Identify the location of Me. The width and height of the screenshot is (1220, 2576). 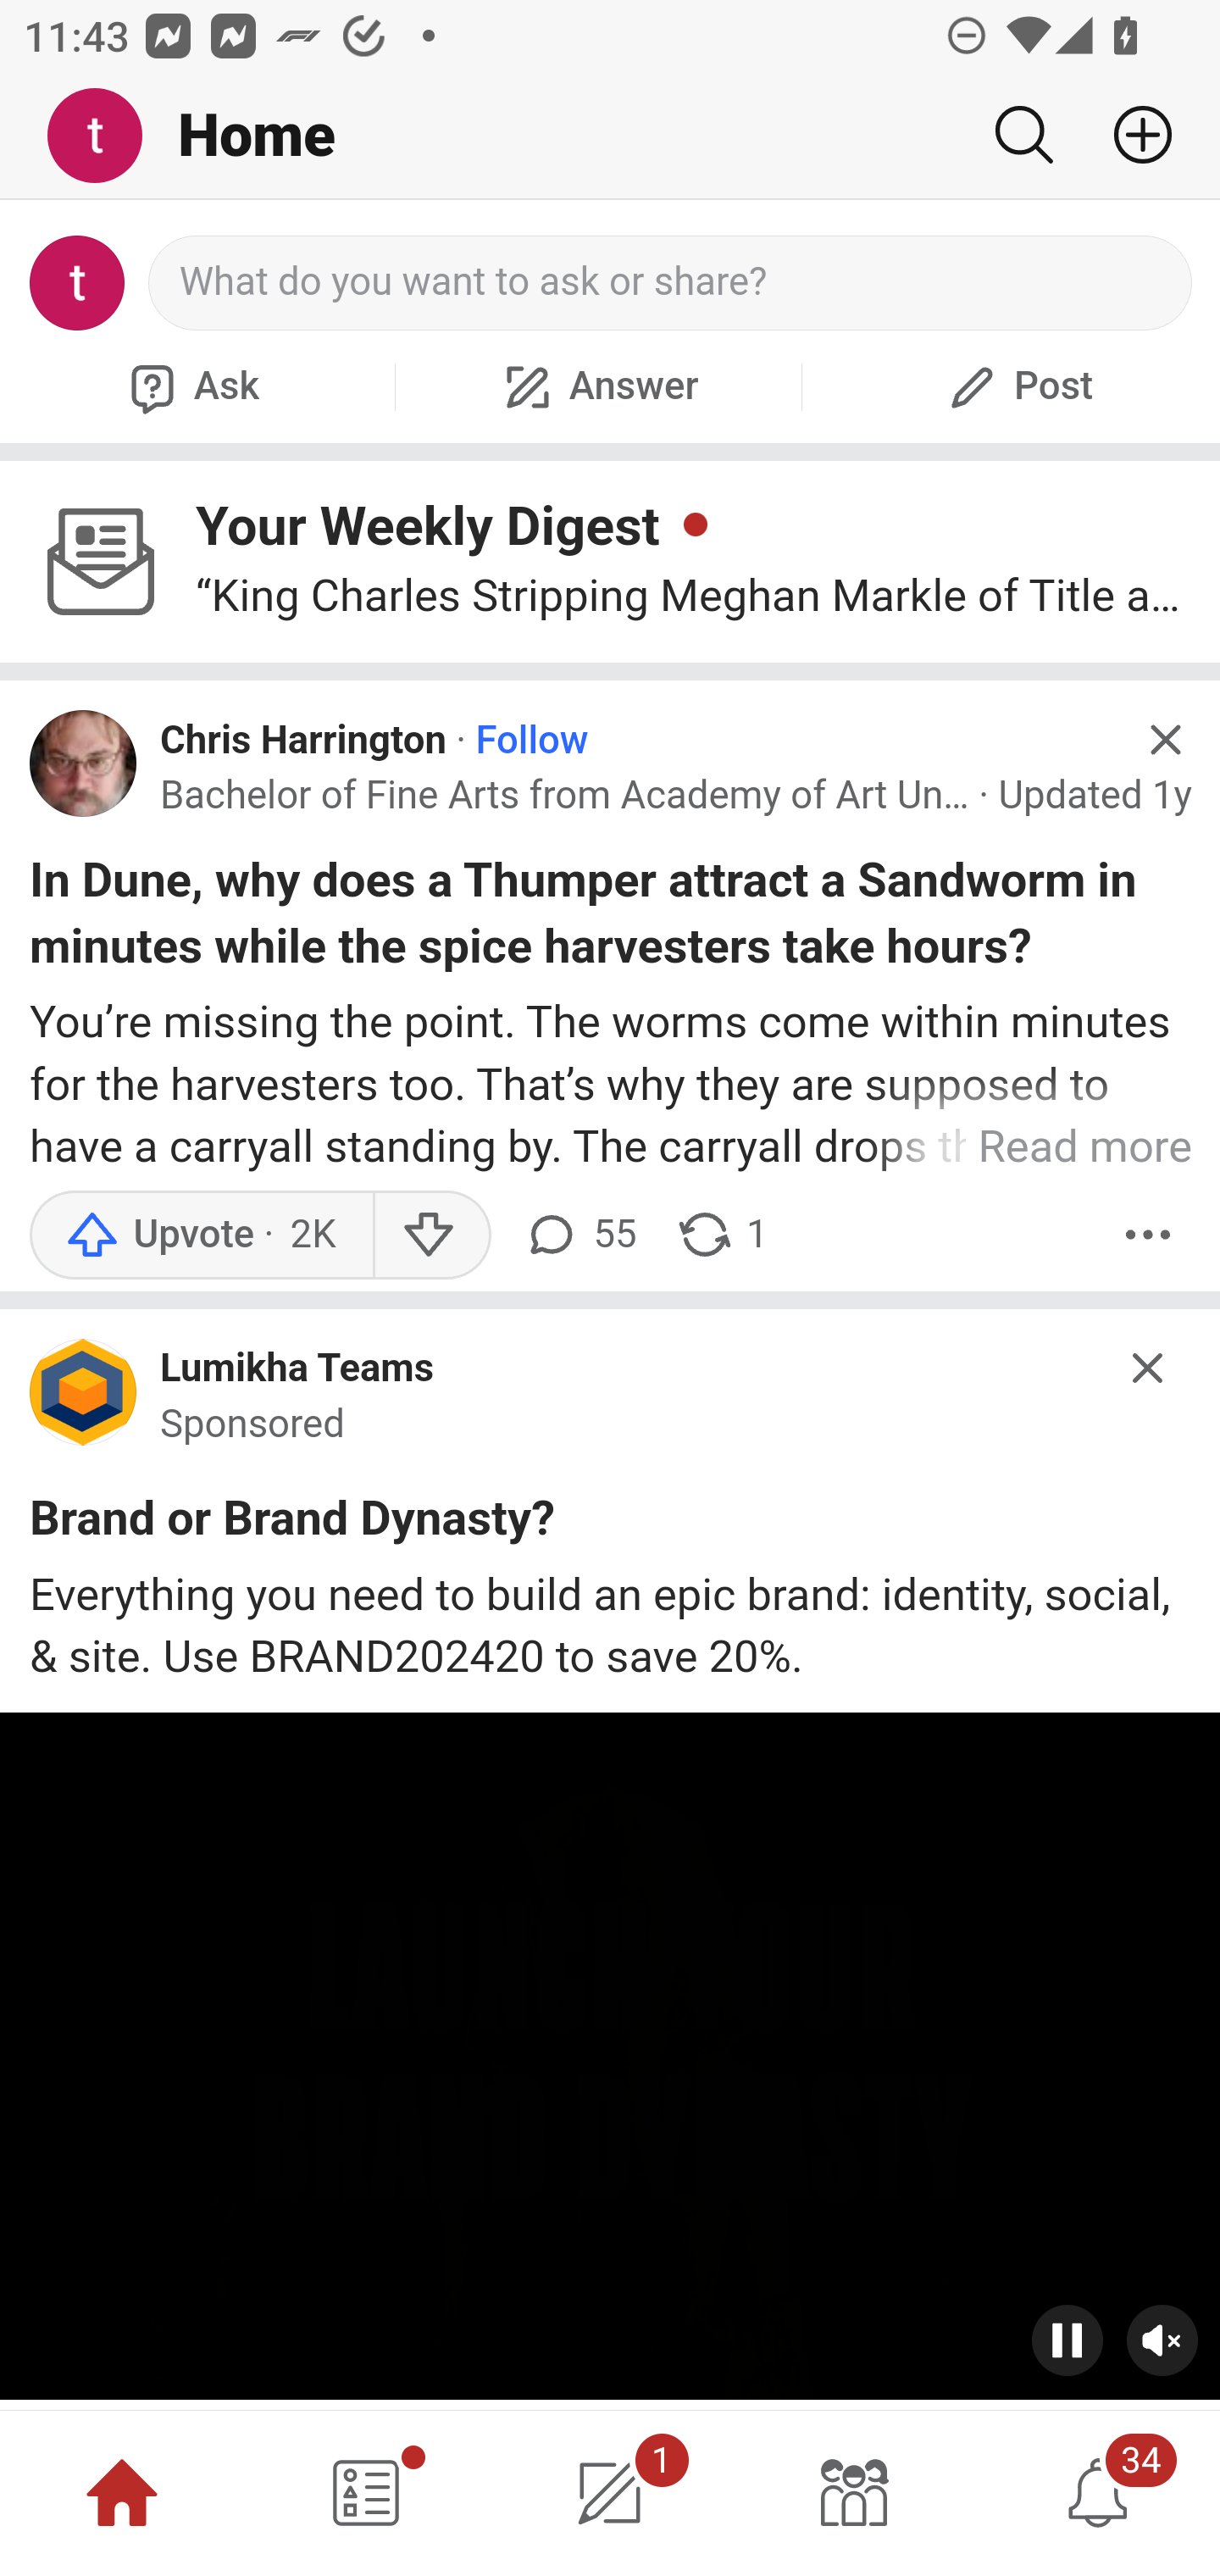
(107, 136).